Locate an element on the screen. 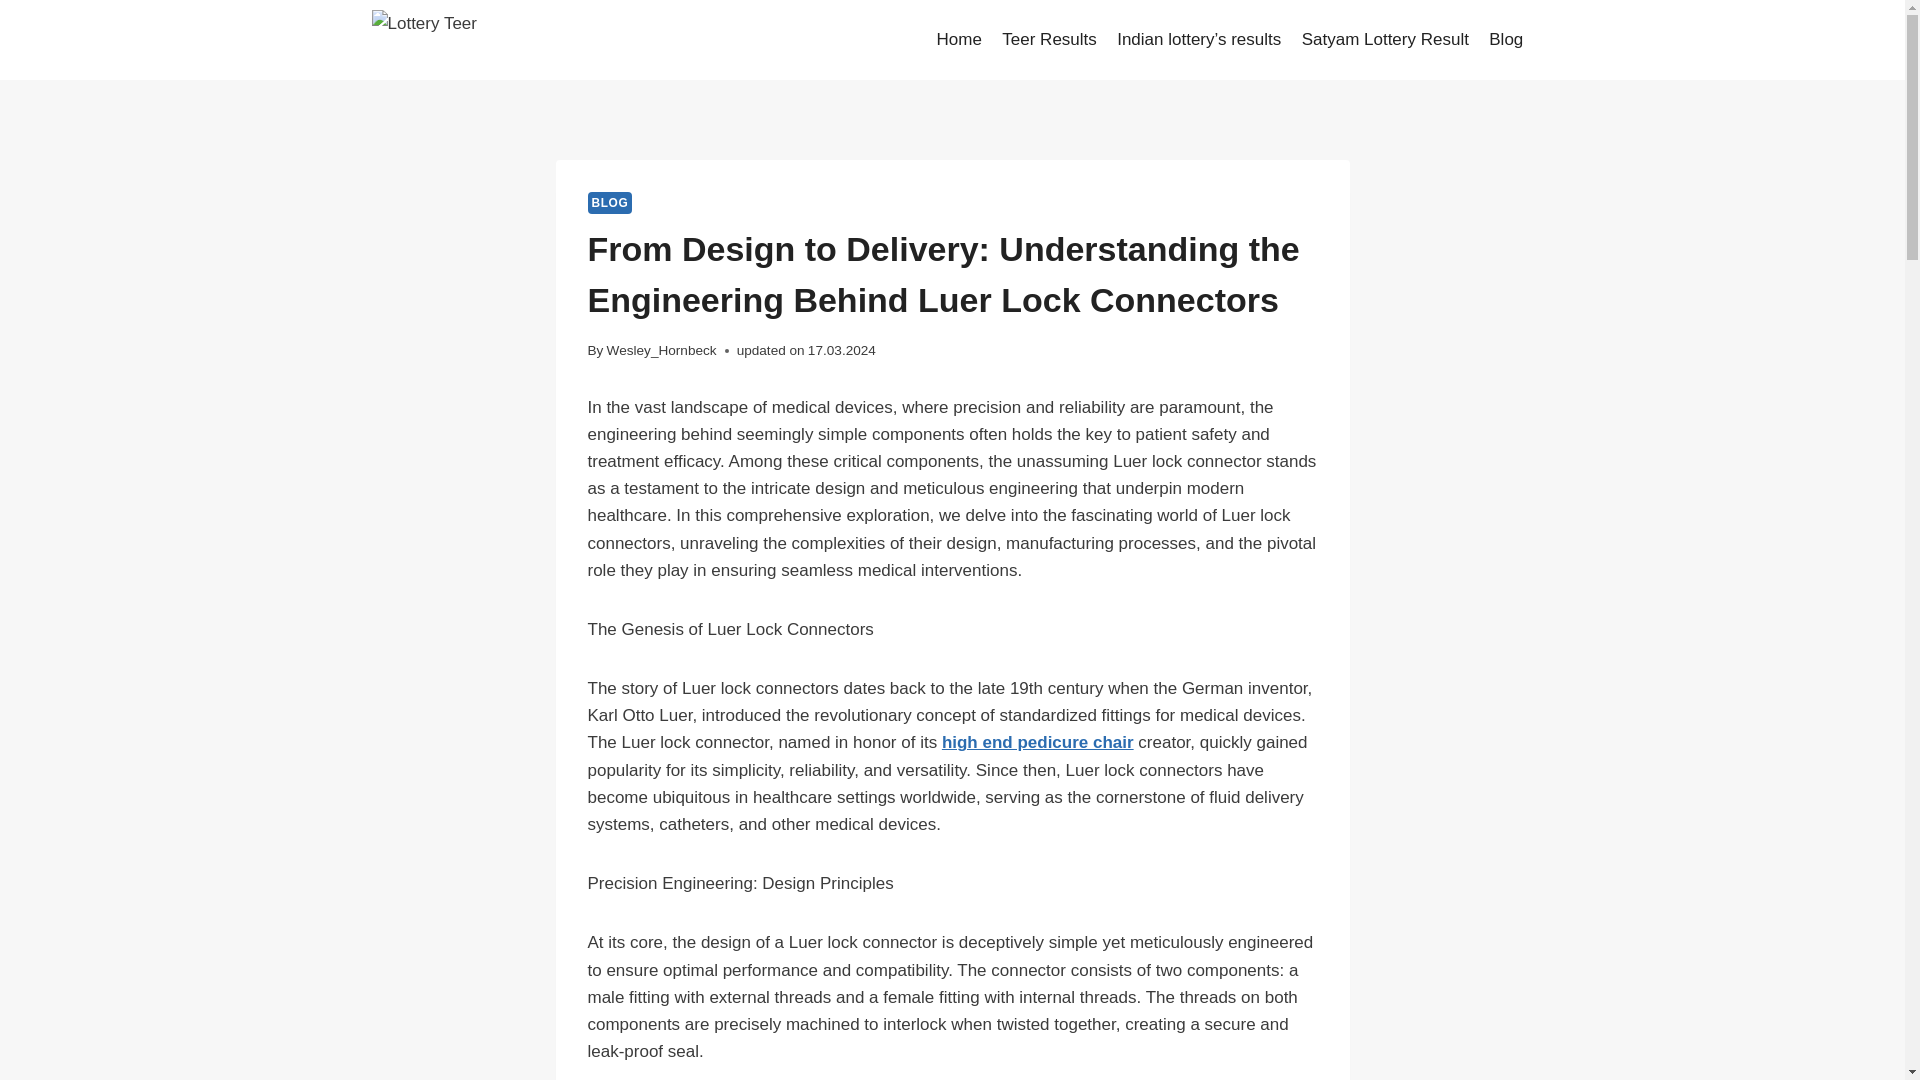 Image resolution: width=1920 pixels, height=1080 pixels. BLOG is located at coordinates (610, 202).